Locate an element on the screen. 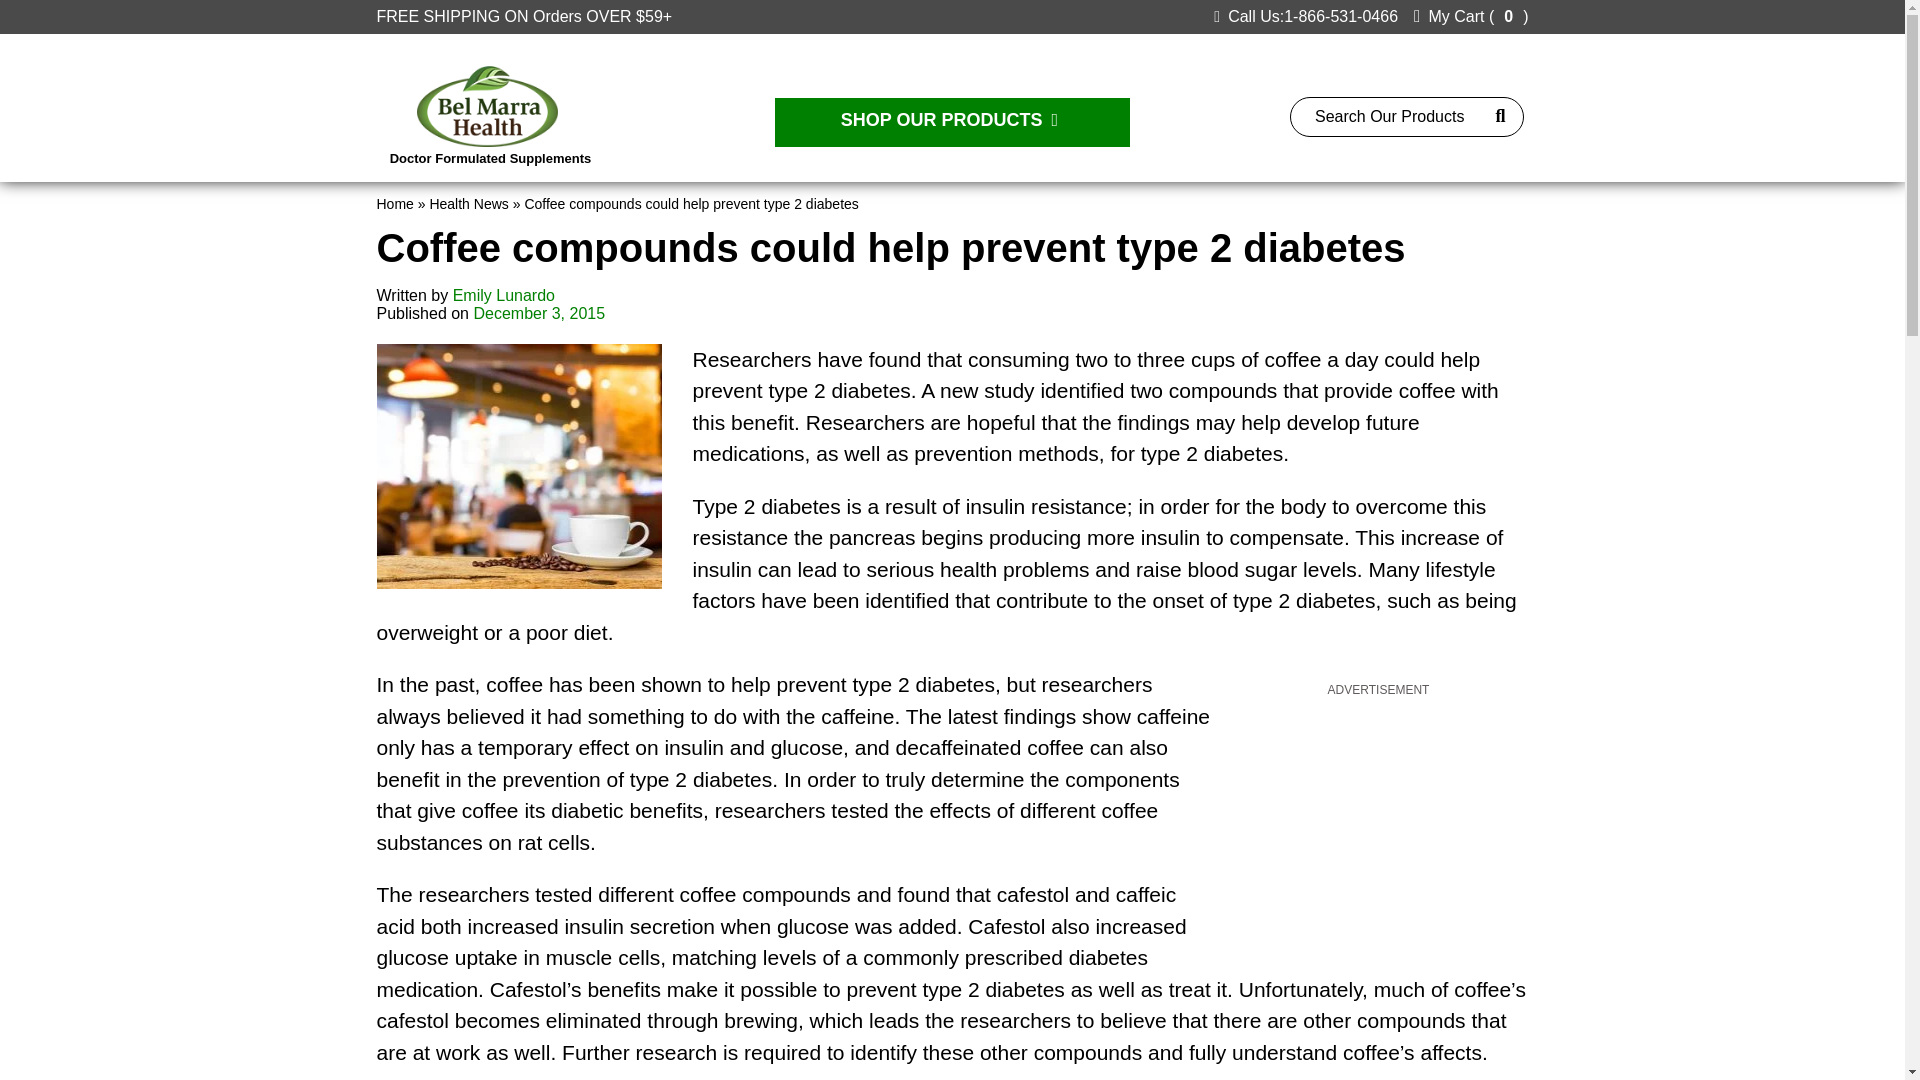 This screenshot has height=1080, width=1920. Skip to the content is located at coordinates (66, 8).